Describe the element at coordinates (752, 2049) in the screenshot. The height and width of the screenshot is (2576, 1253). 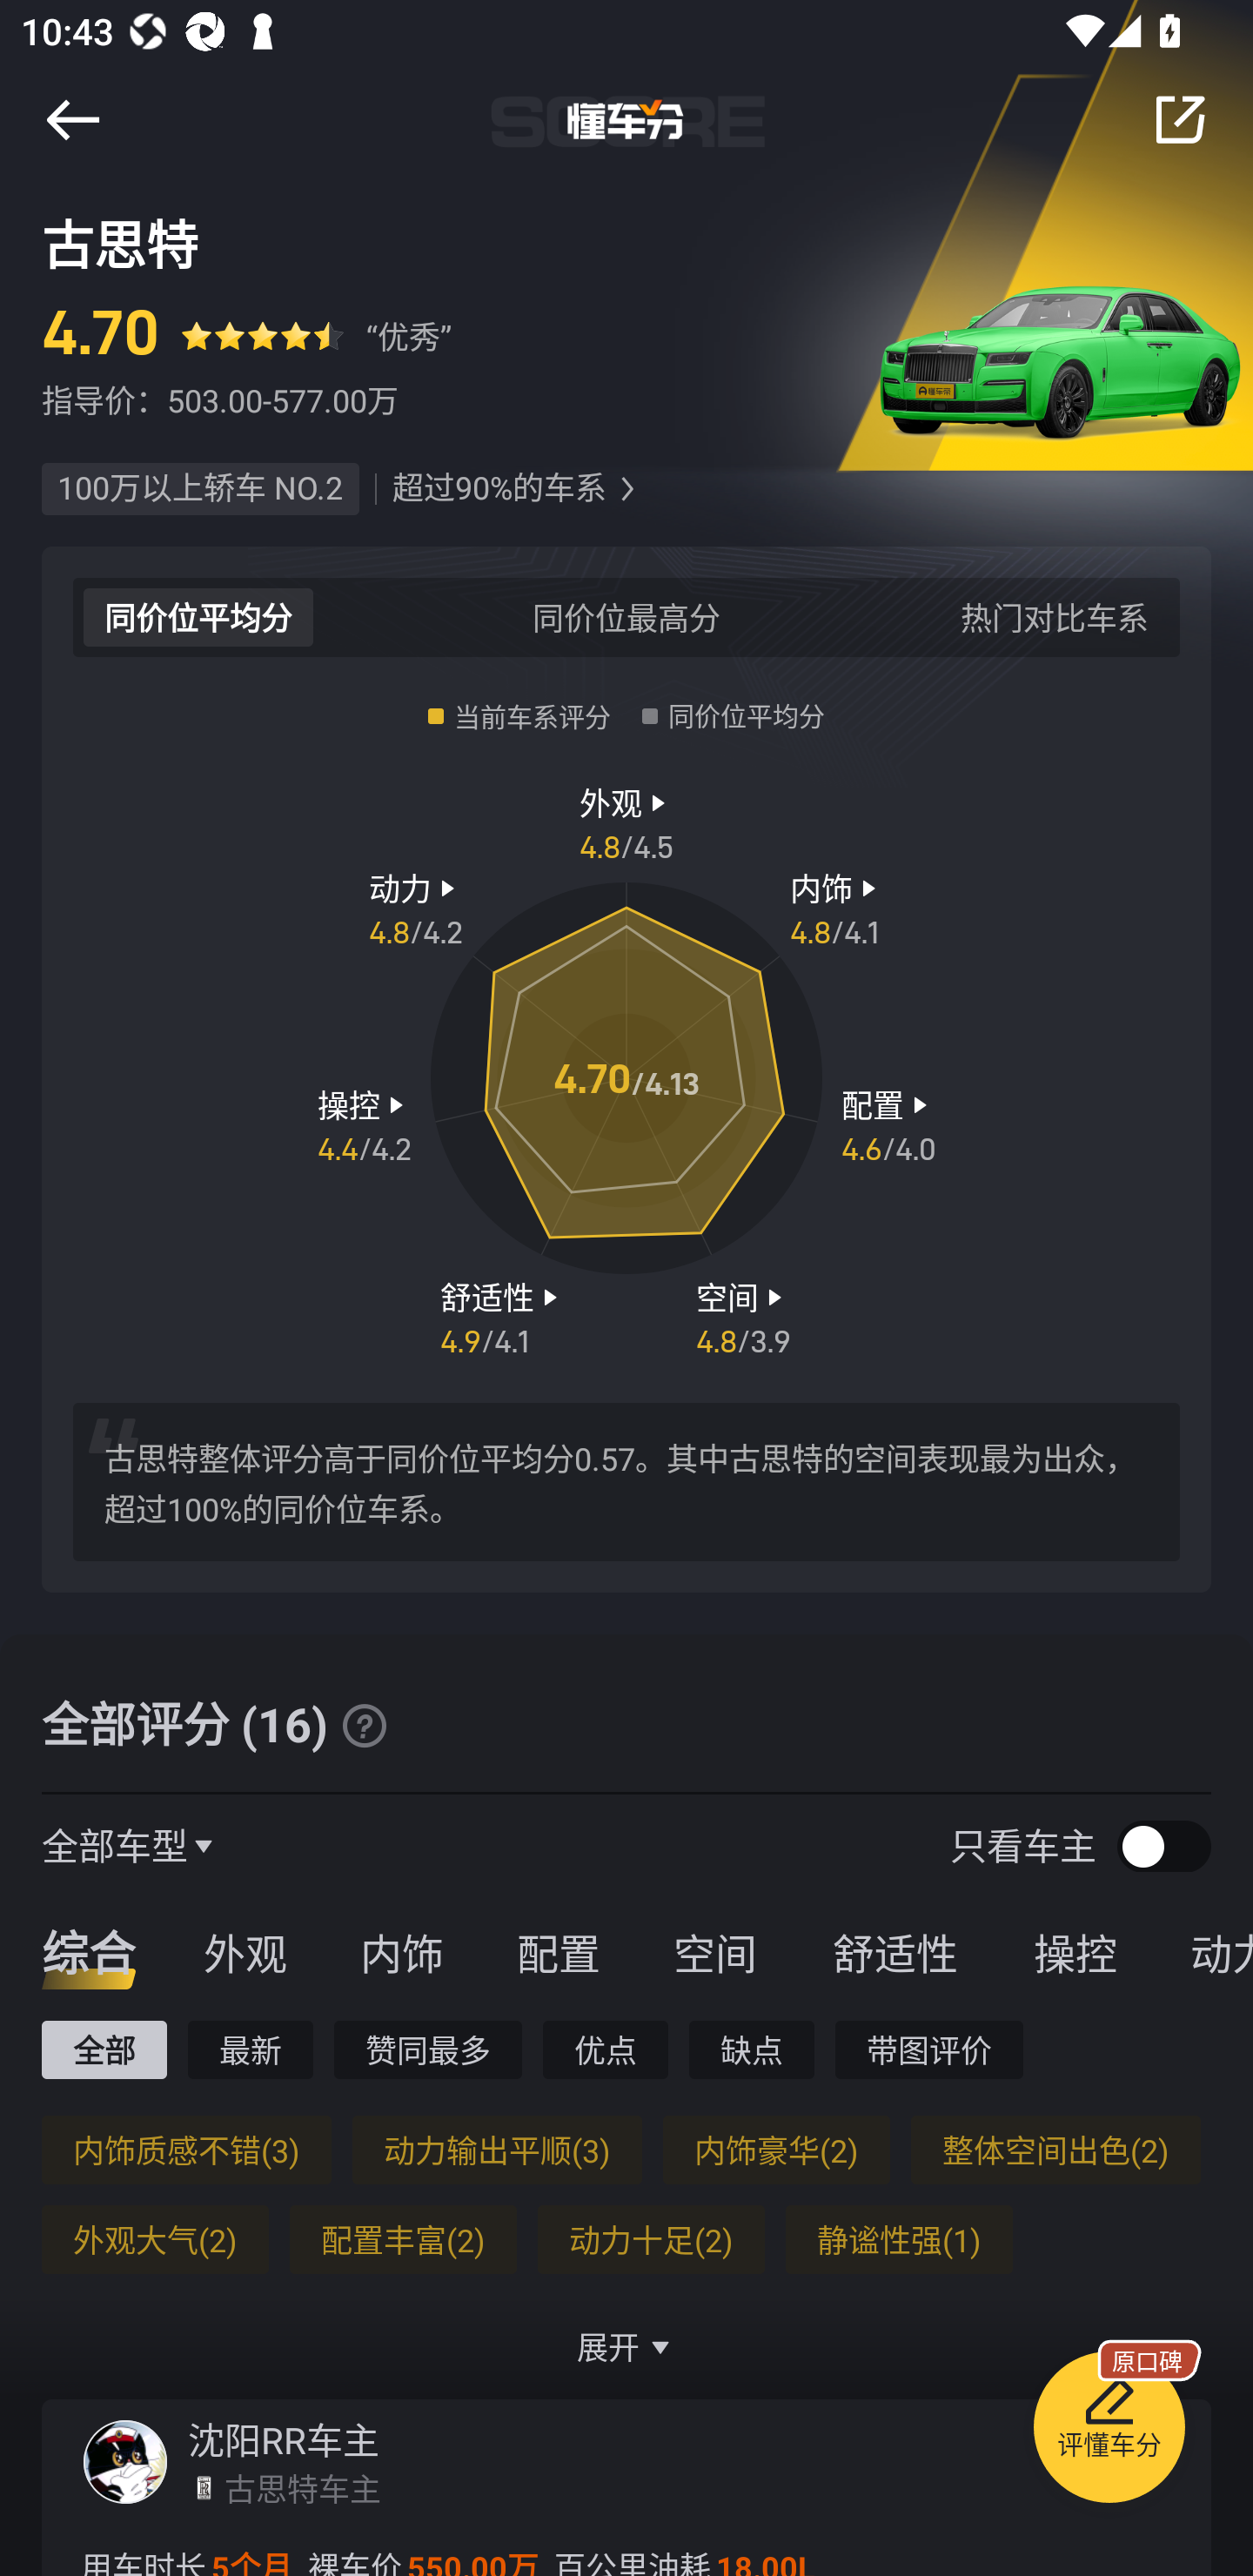
I see `缺点` at that location.